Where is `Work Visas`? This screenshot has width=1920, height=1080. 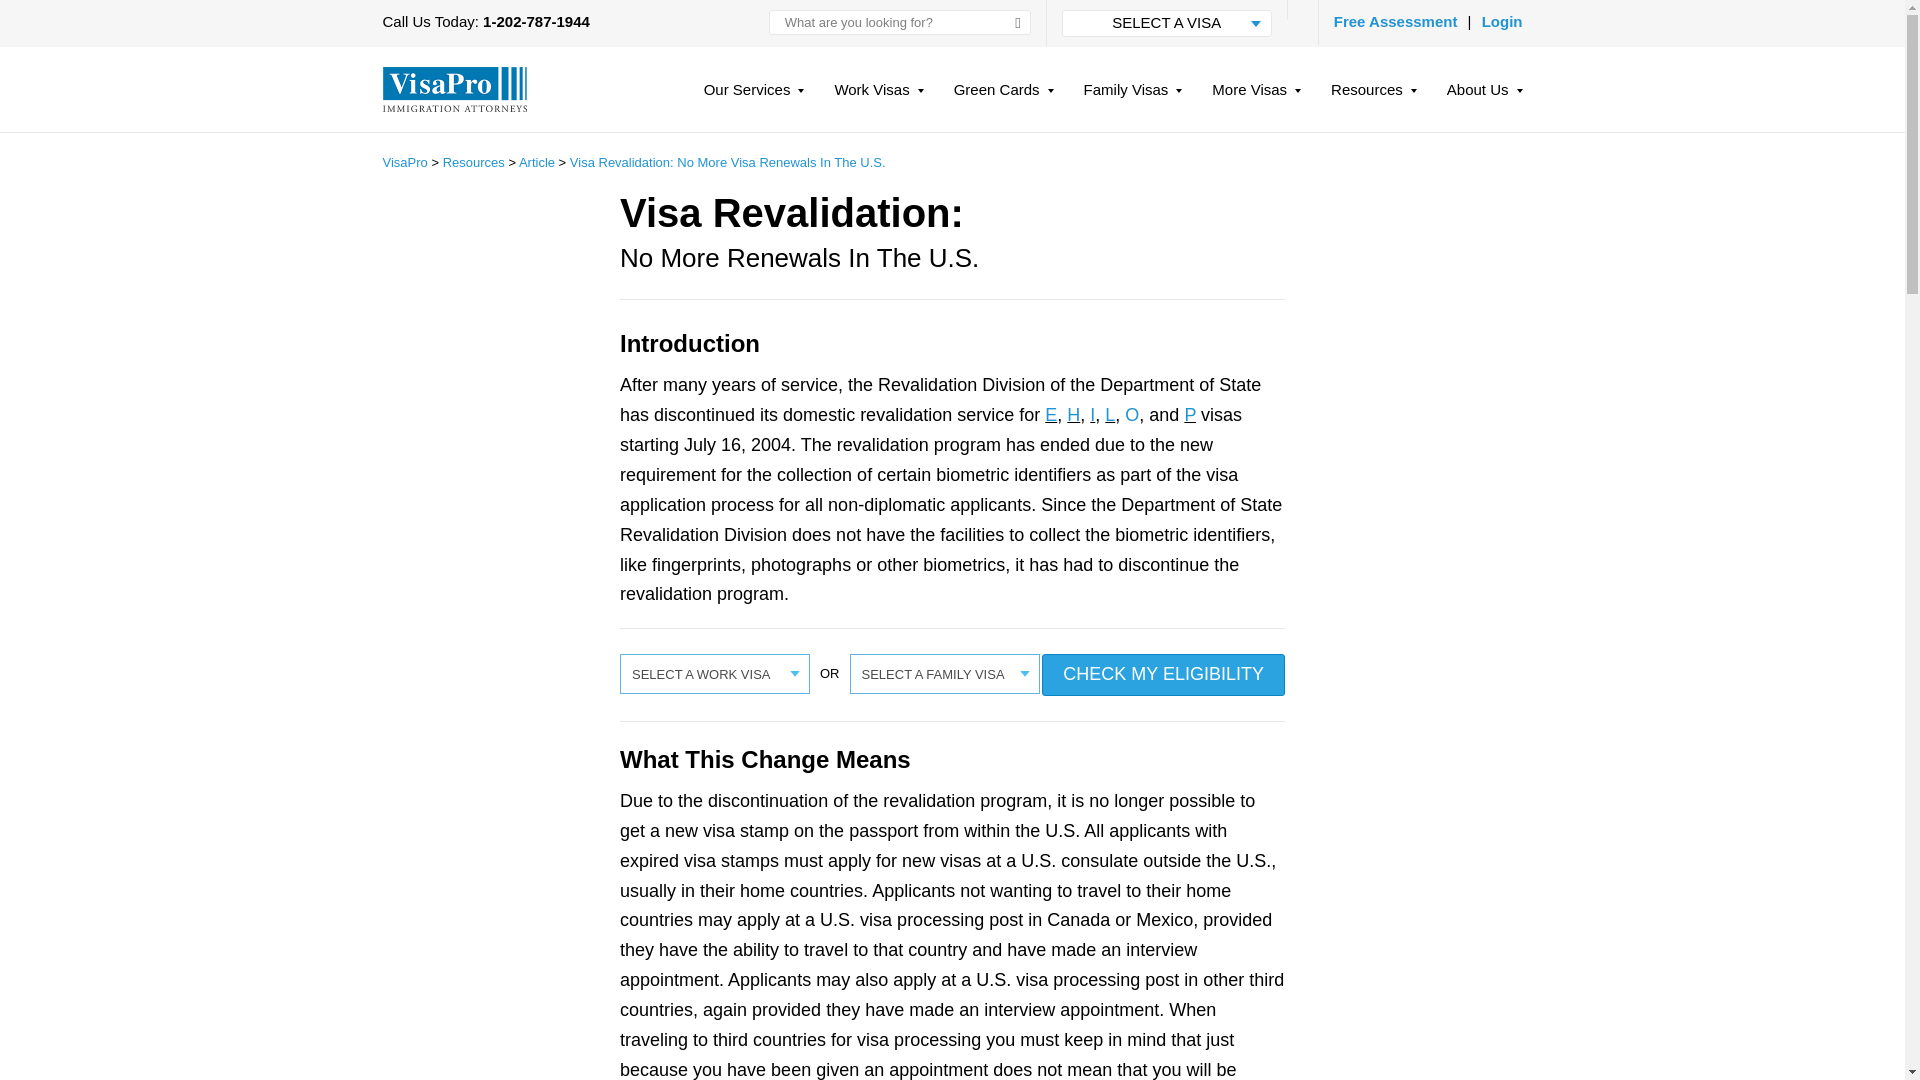
Work Visas is located at coordinates (878, 98).